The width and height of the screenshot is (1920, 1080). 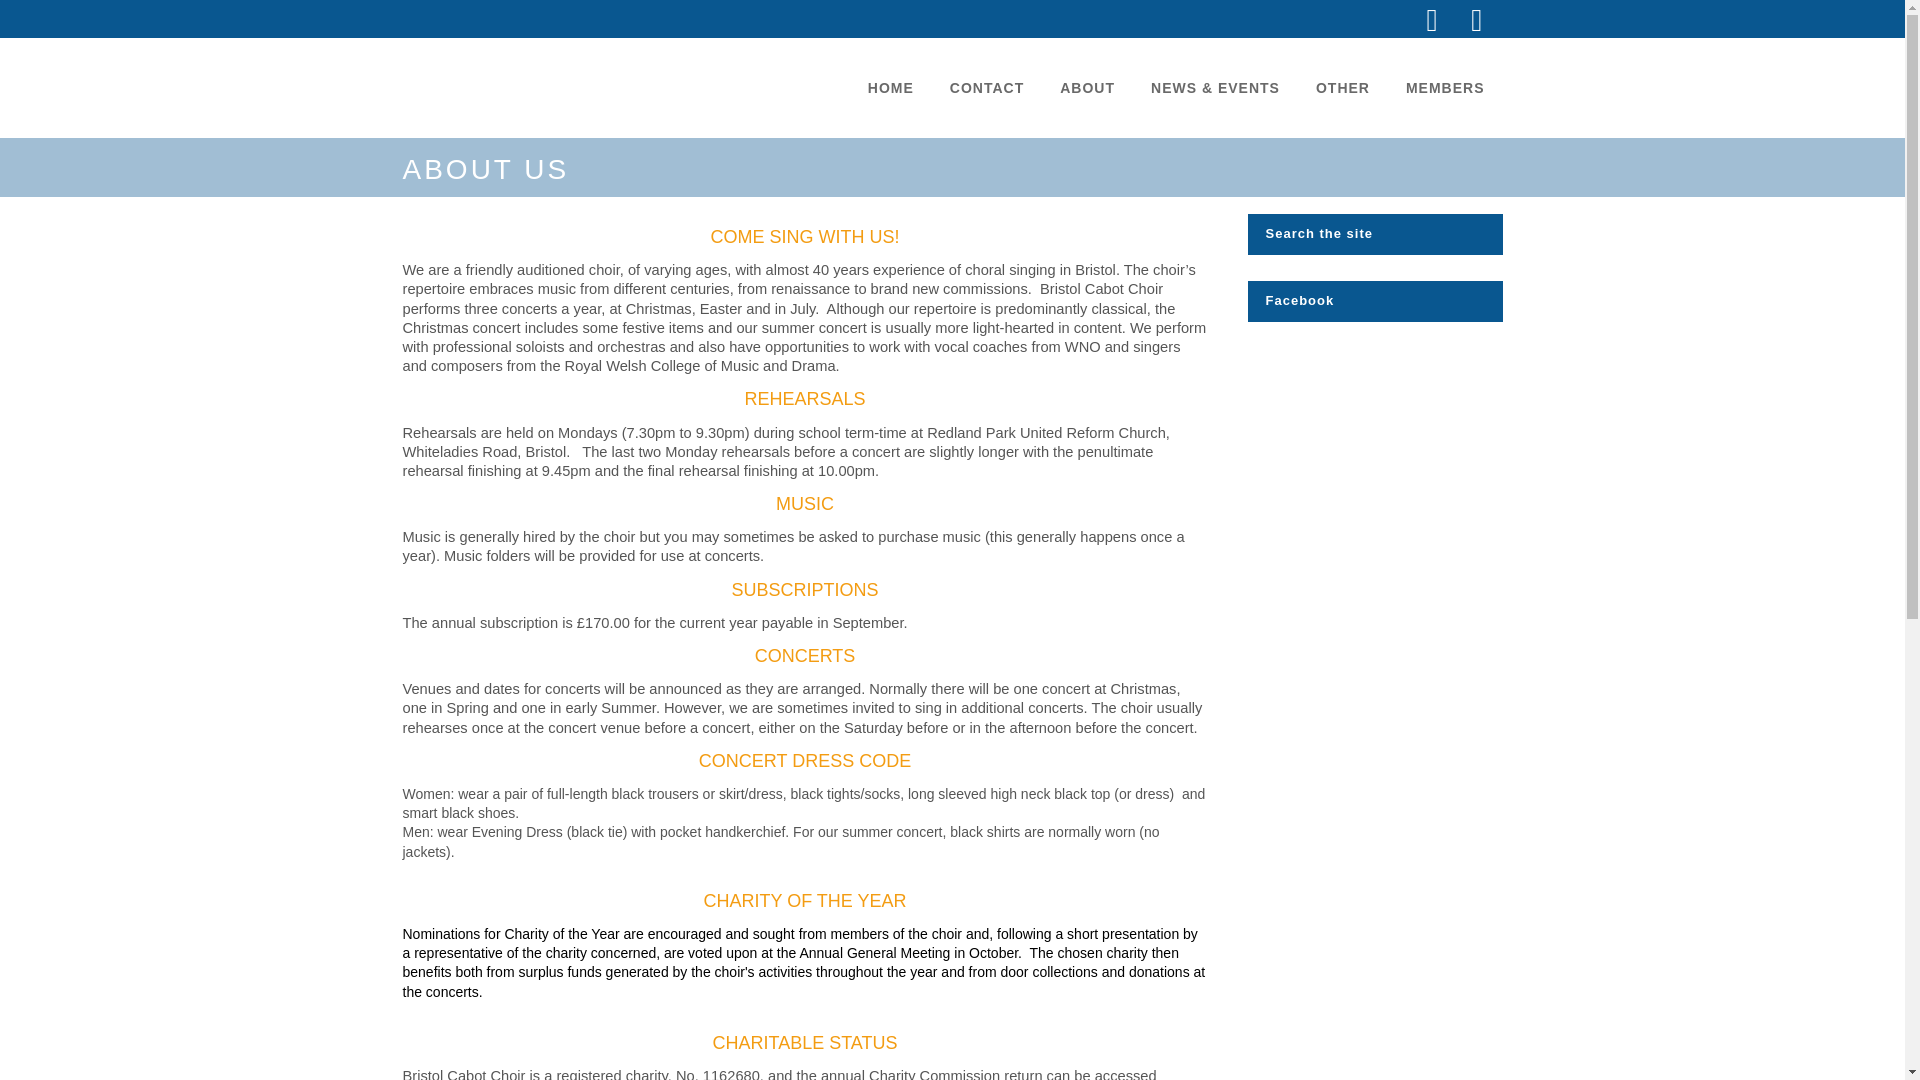 I want to click on MEMBERS, so click(x=1446, y=88).